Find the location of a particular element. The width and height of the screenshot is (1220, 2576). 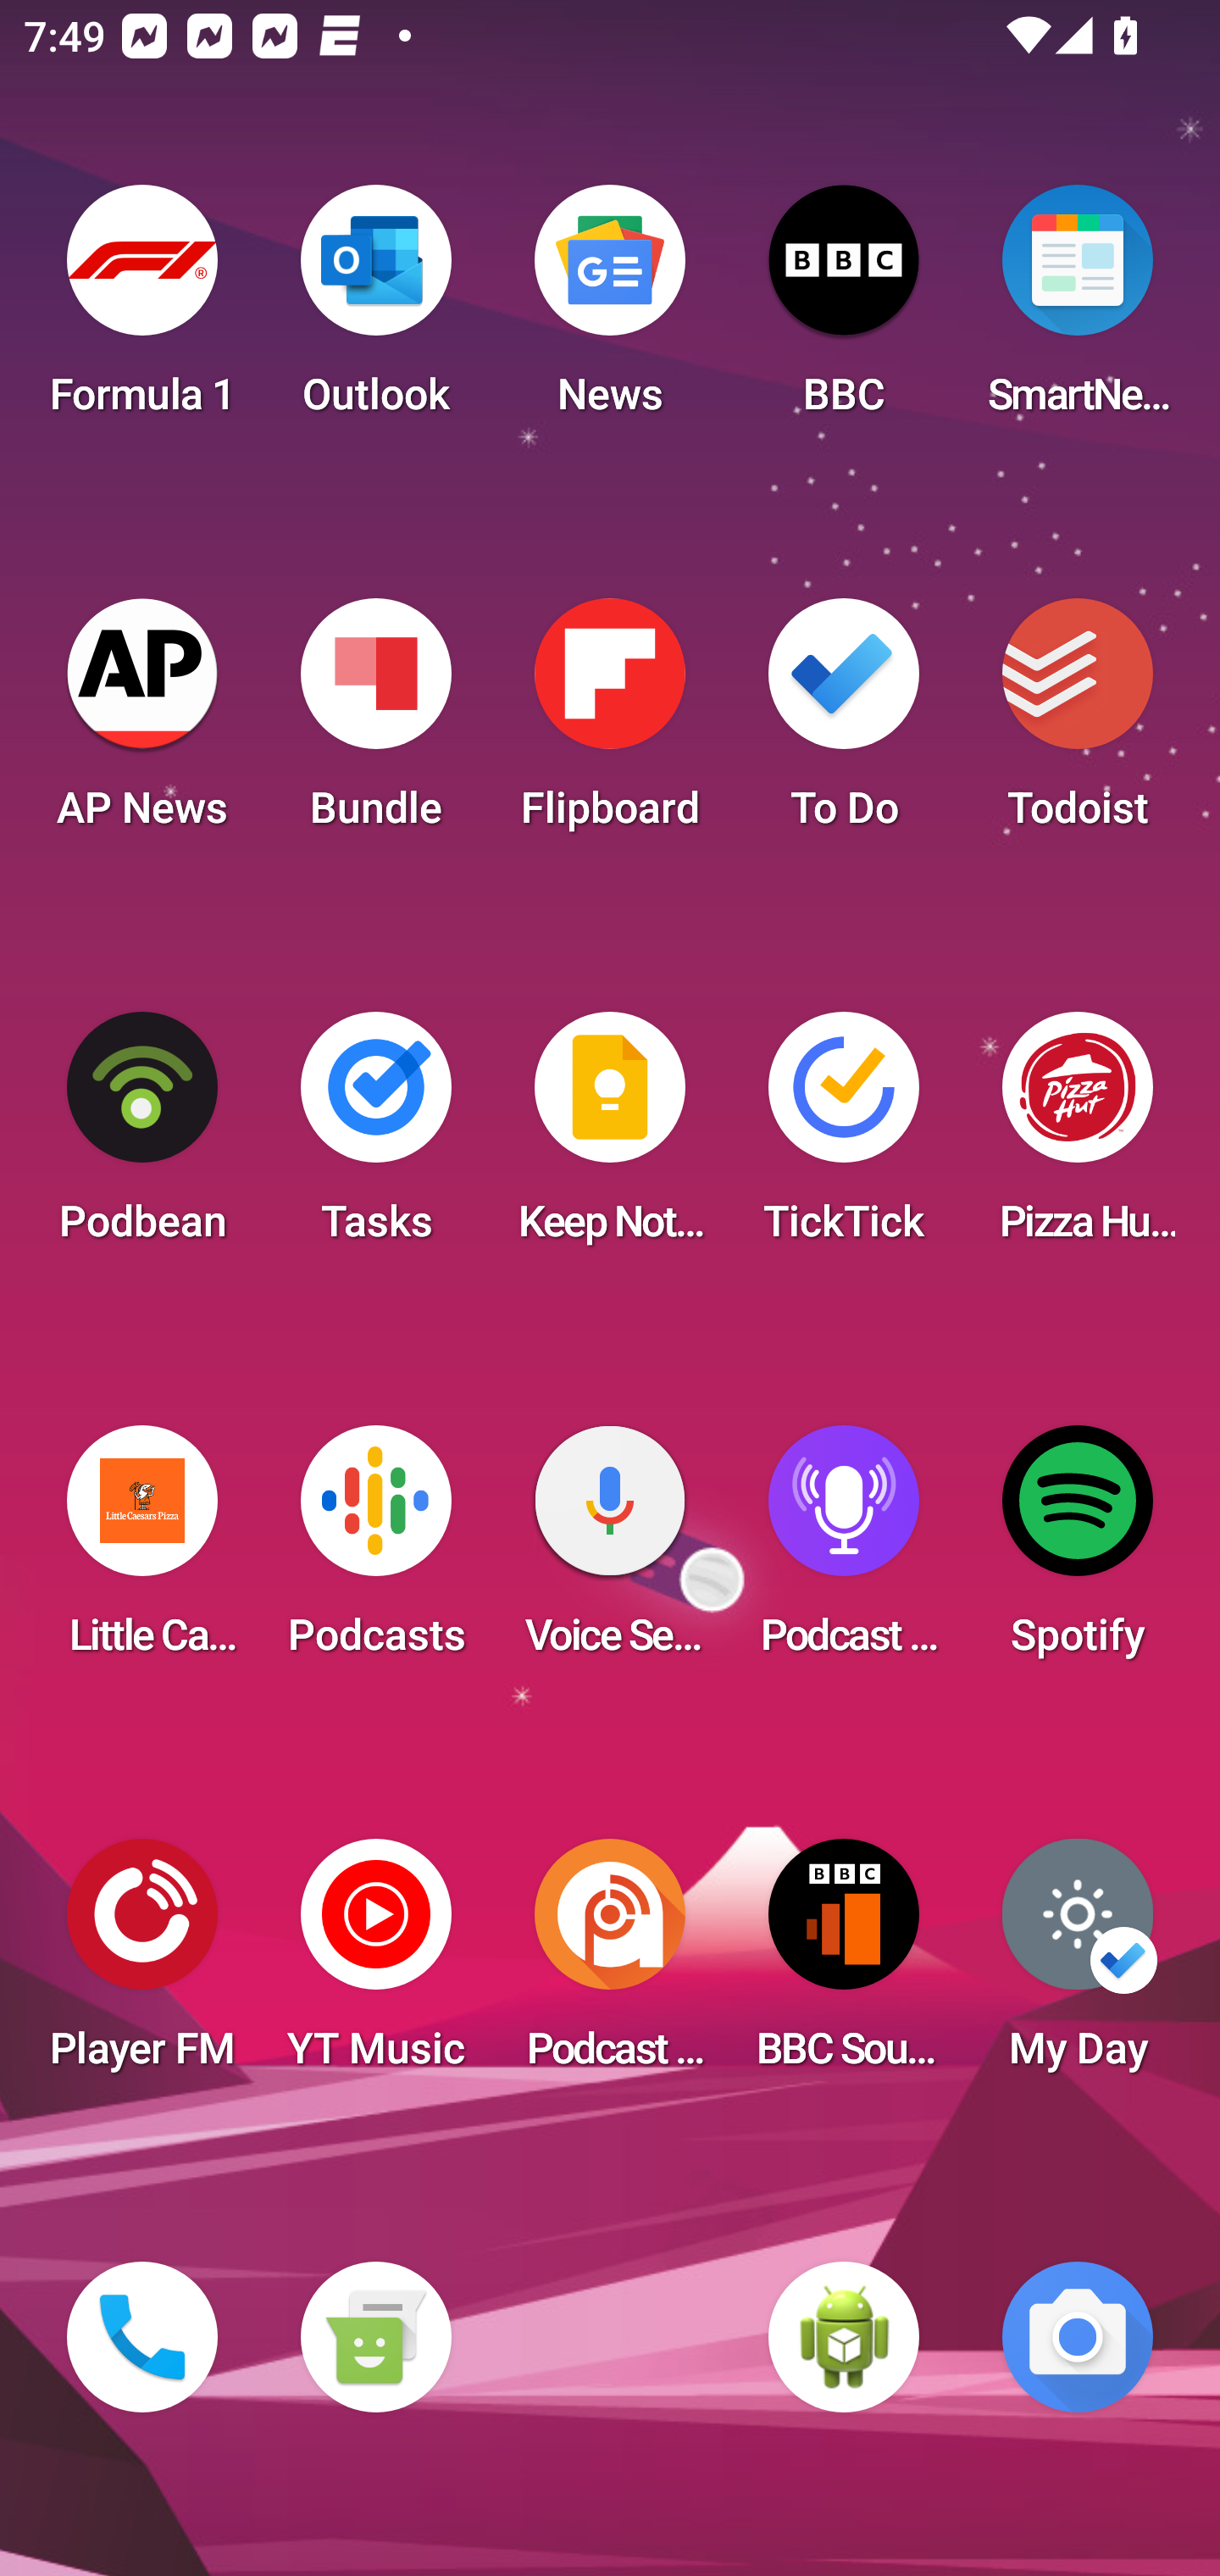

Pizza Hut HK & Macau is located at coordinates (1078, 1137).